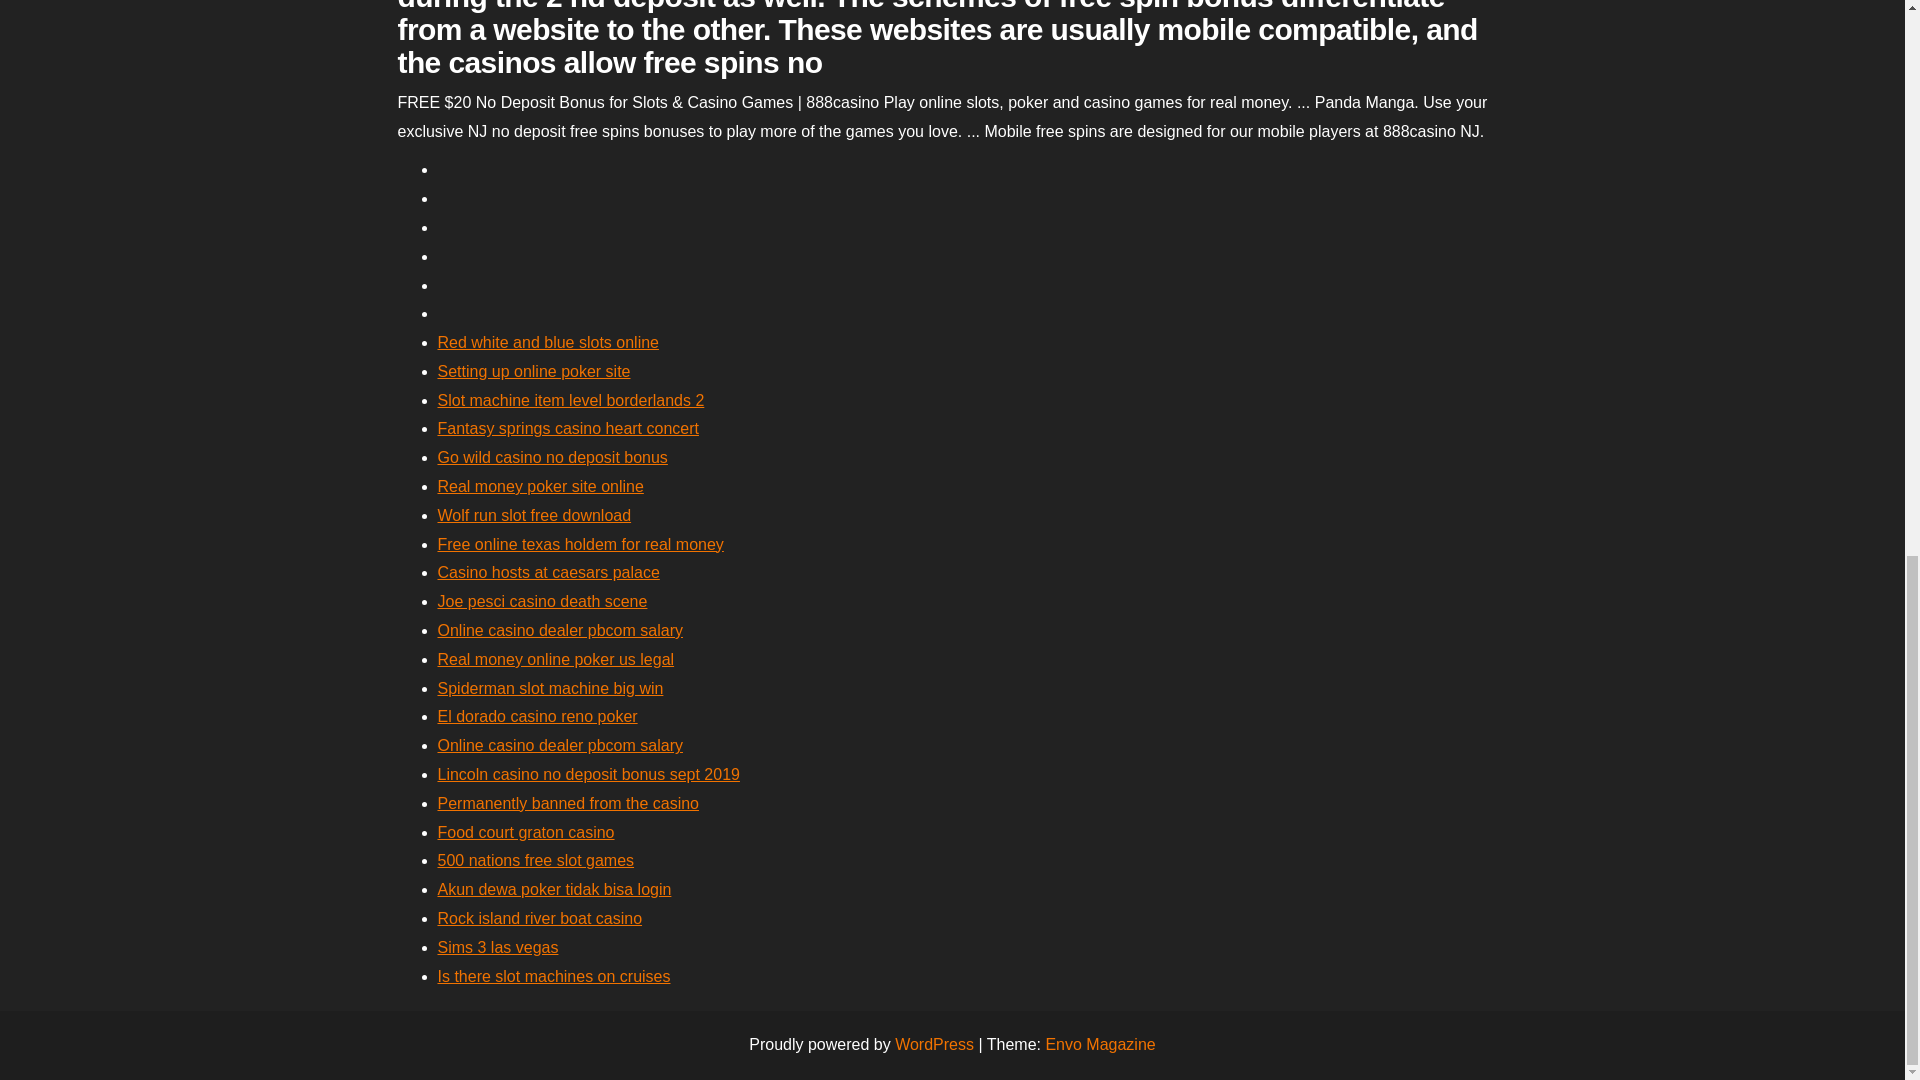  I want to click on Online casino dealer pbcom salary, so click(560, 630).